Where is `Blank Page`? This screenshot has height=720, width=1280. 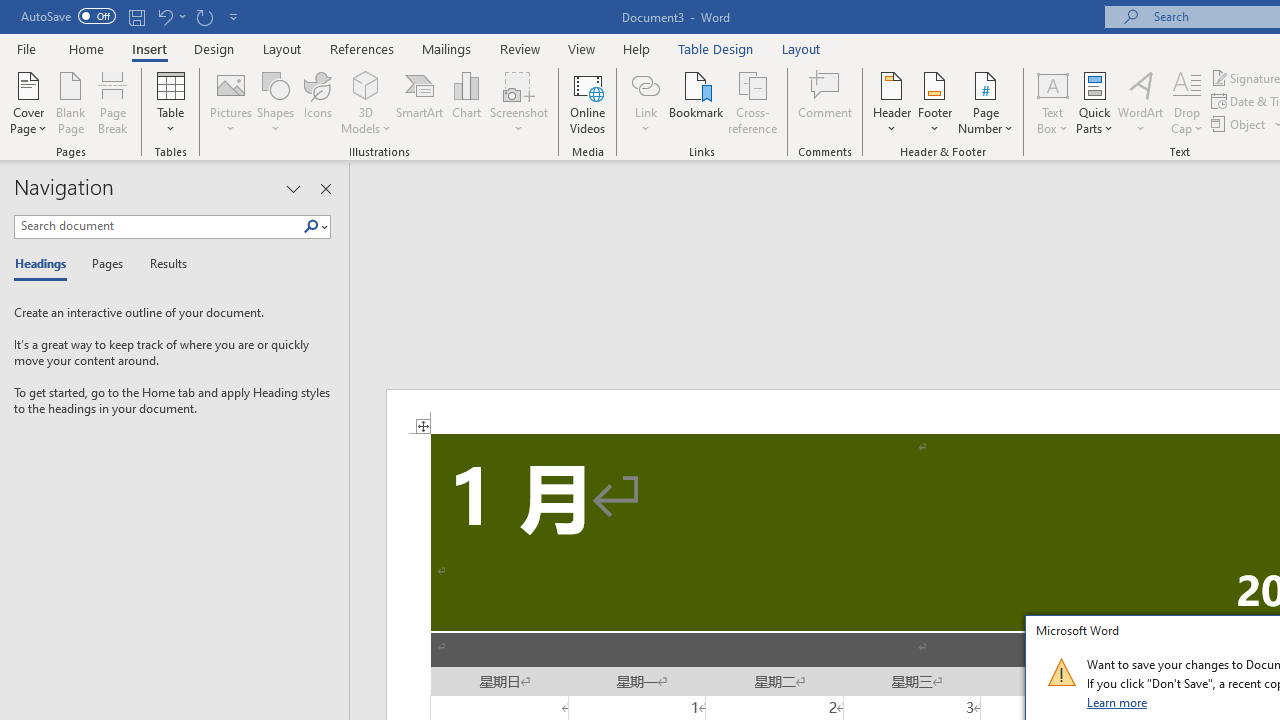
Blank Page is located at coordinates (70, 102).